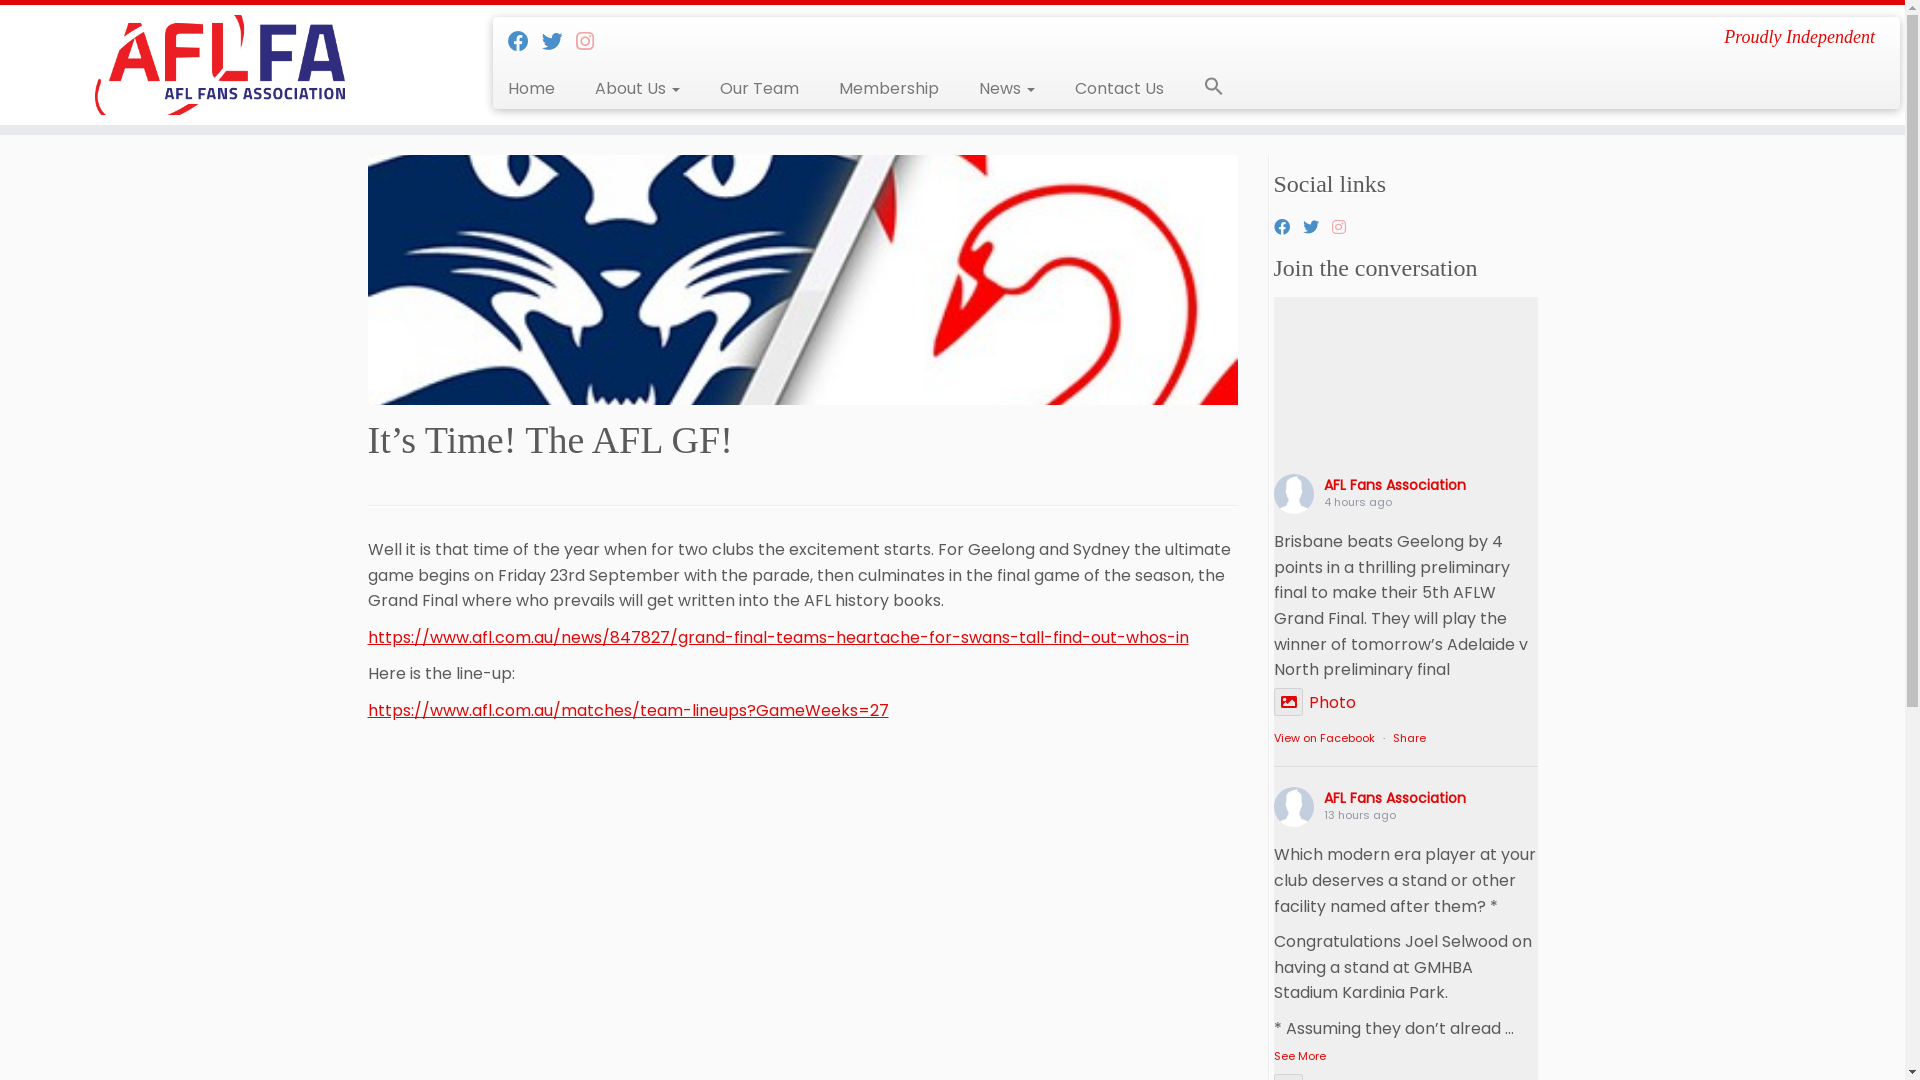 The width and height of the screenshot is (1920, 1080). I want to click on Follow us on Twitter, so click(559, 42).